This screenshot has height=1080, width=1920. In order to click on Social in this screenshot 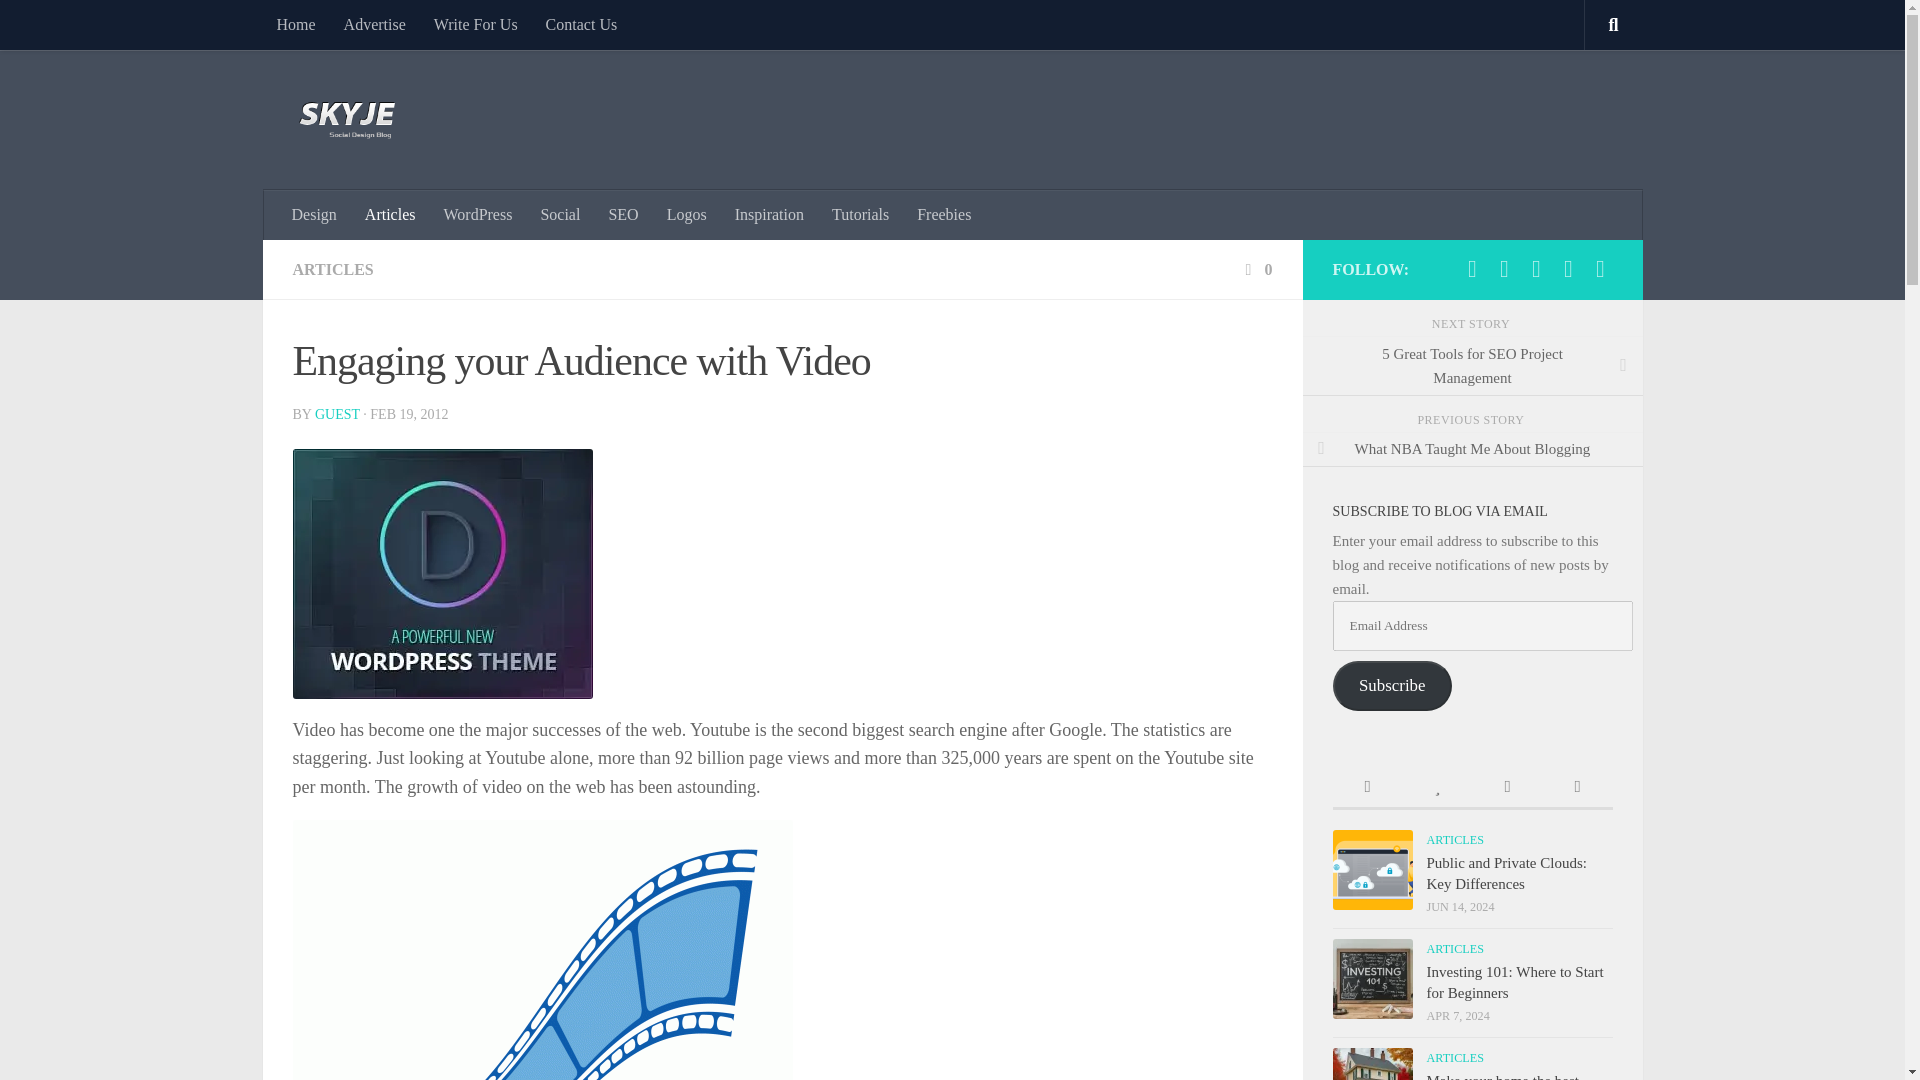, I will do `click(560, 214)`.